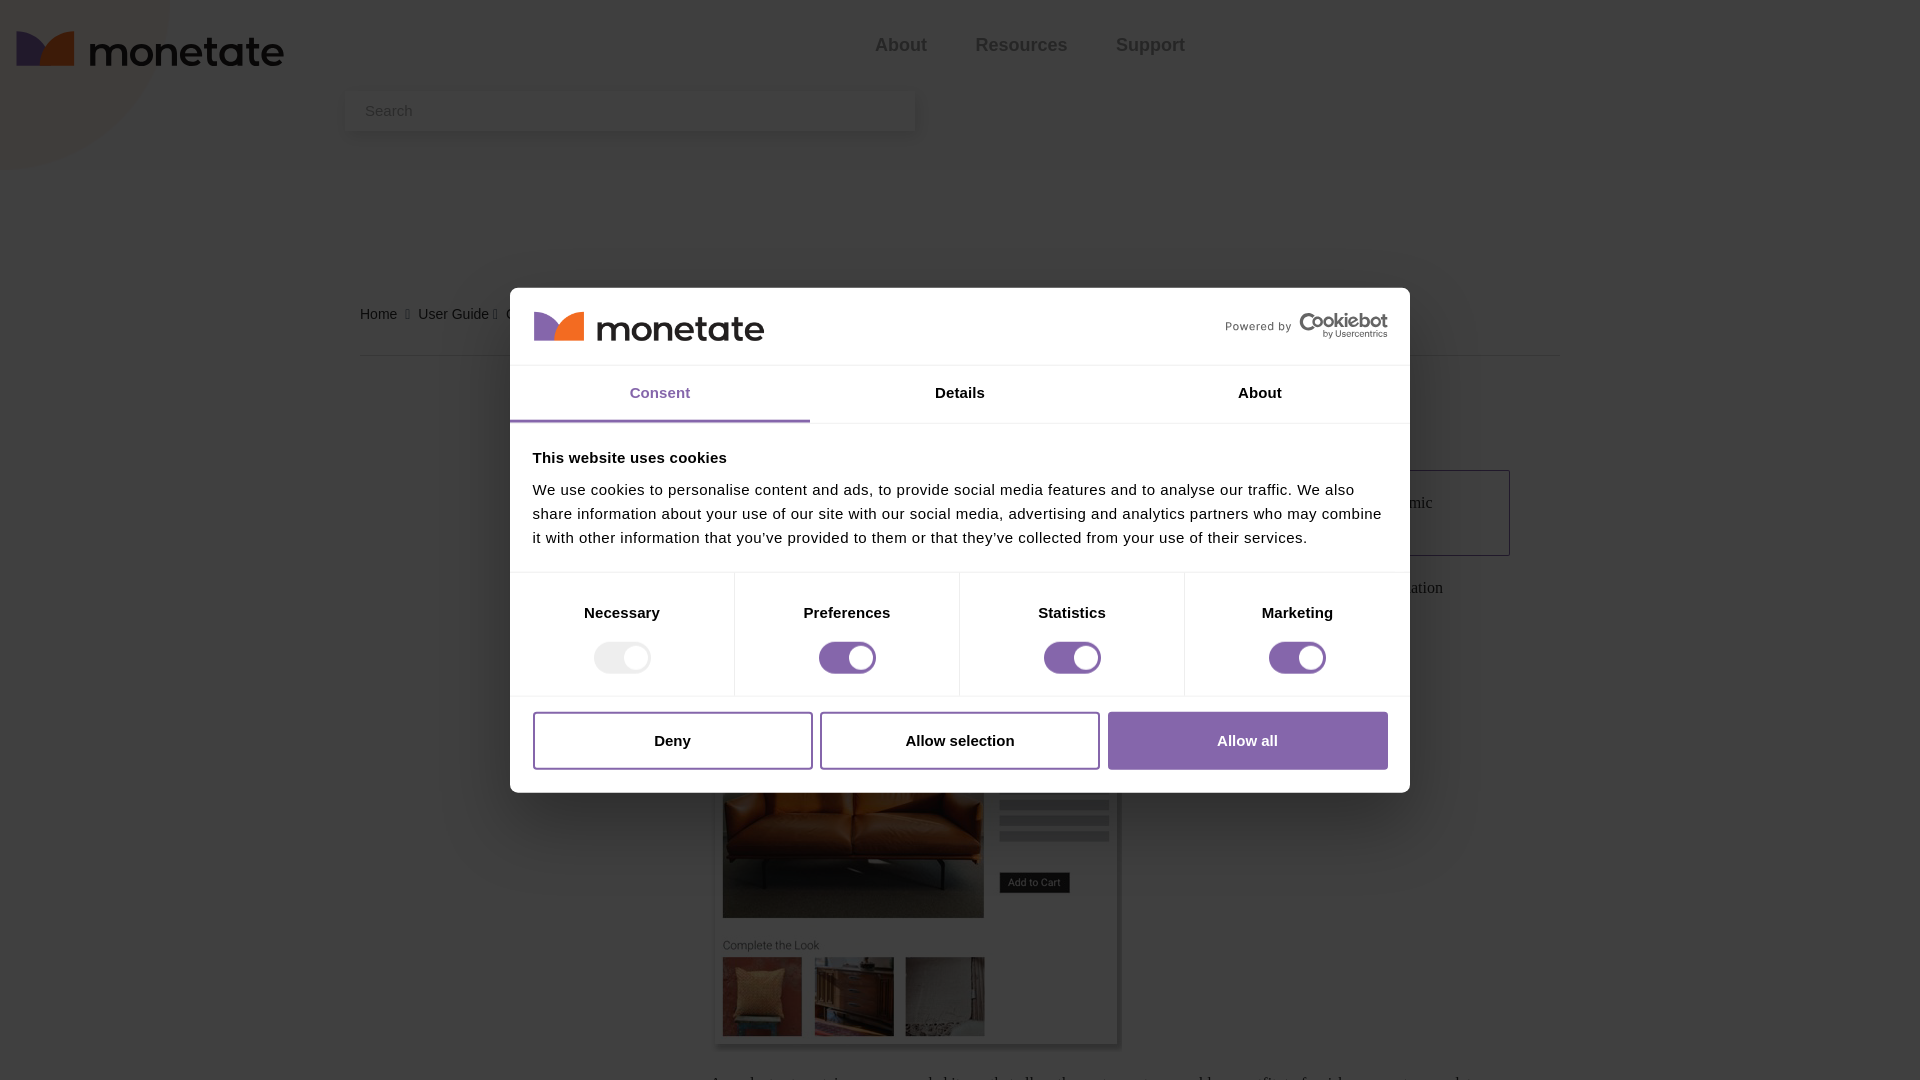 The width and height of the screenshot is (1920, 1080). What do you see at coordinates (548, 314) in the screenshot?
I see `Components` at bounding box center [548, 314].